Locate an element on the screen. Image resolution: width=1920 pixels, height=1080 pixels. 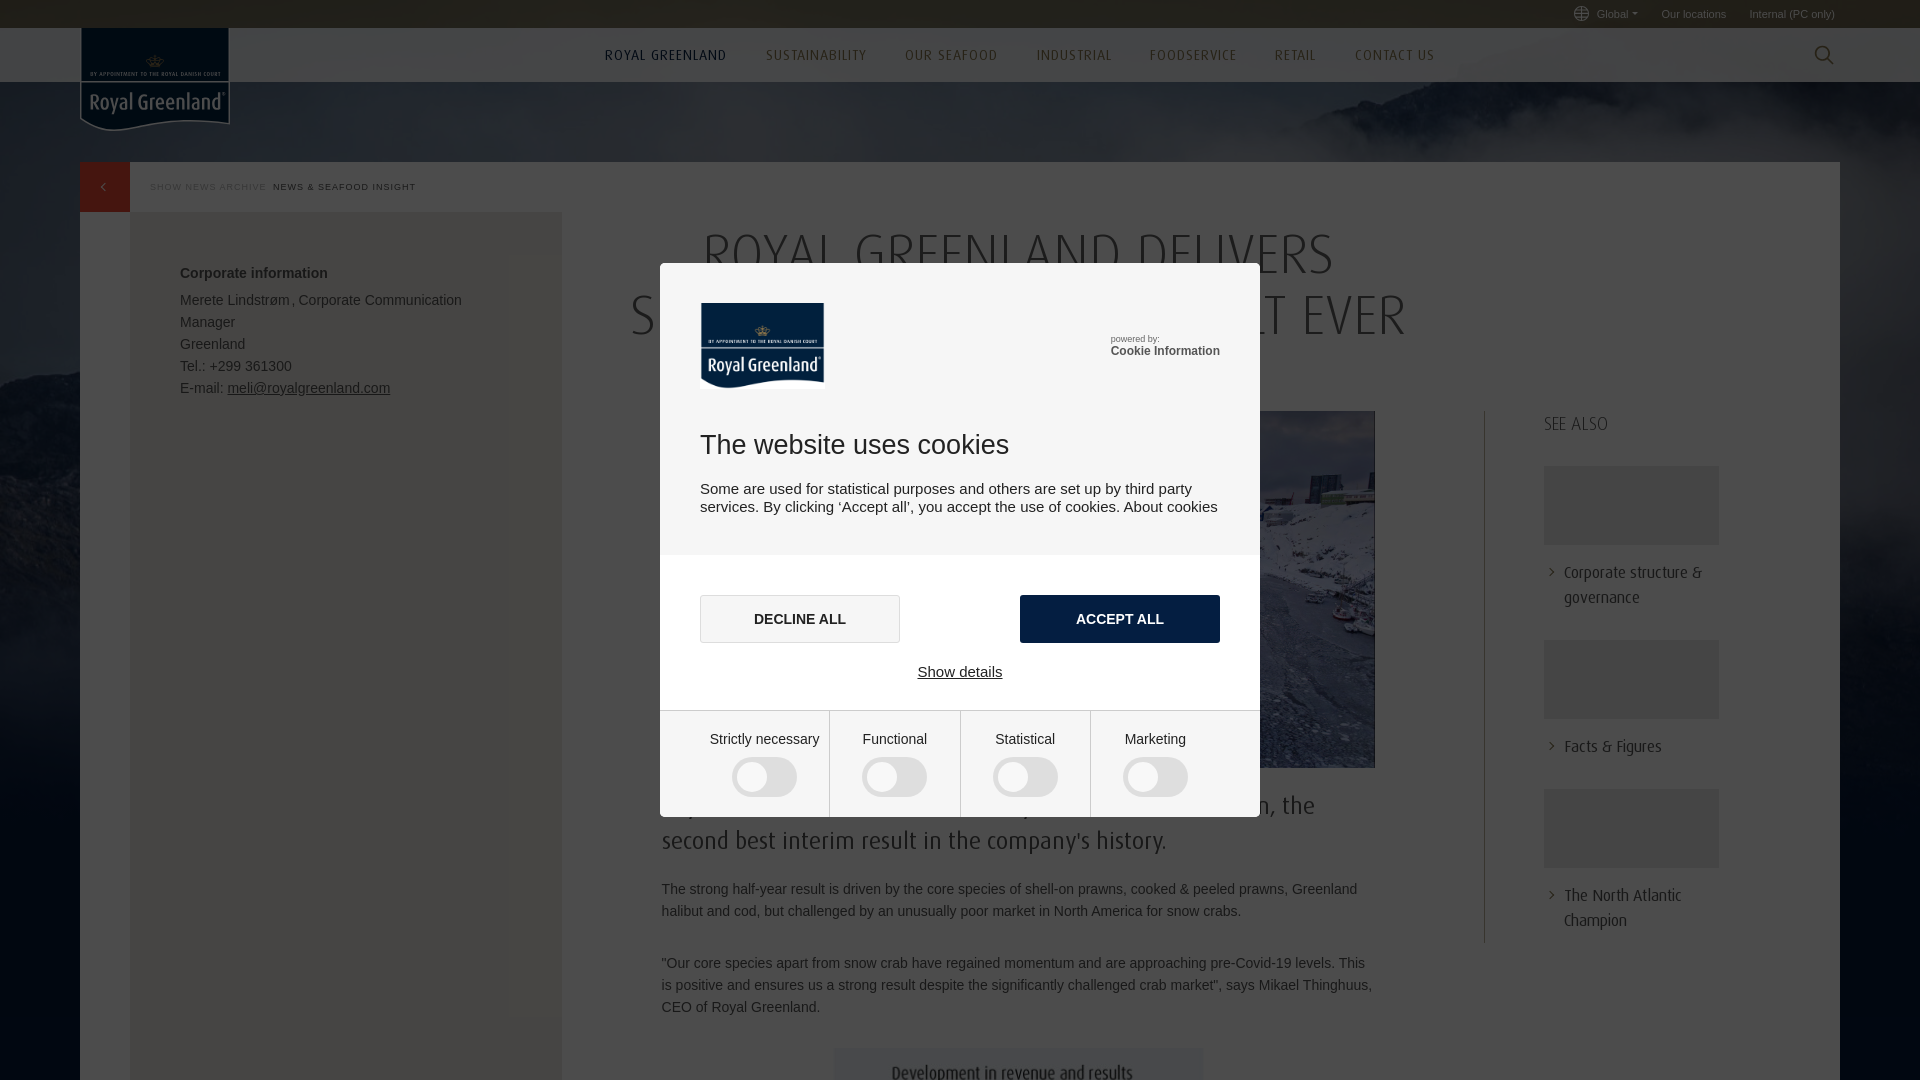
About cookies is located at coordinates (1170, 506).